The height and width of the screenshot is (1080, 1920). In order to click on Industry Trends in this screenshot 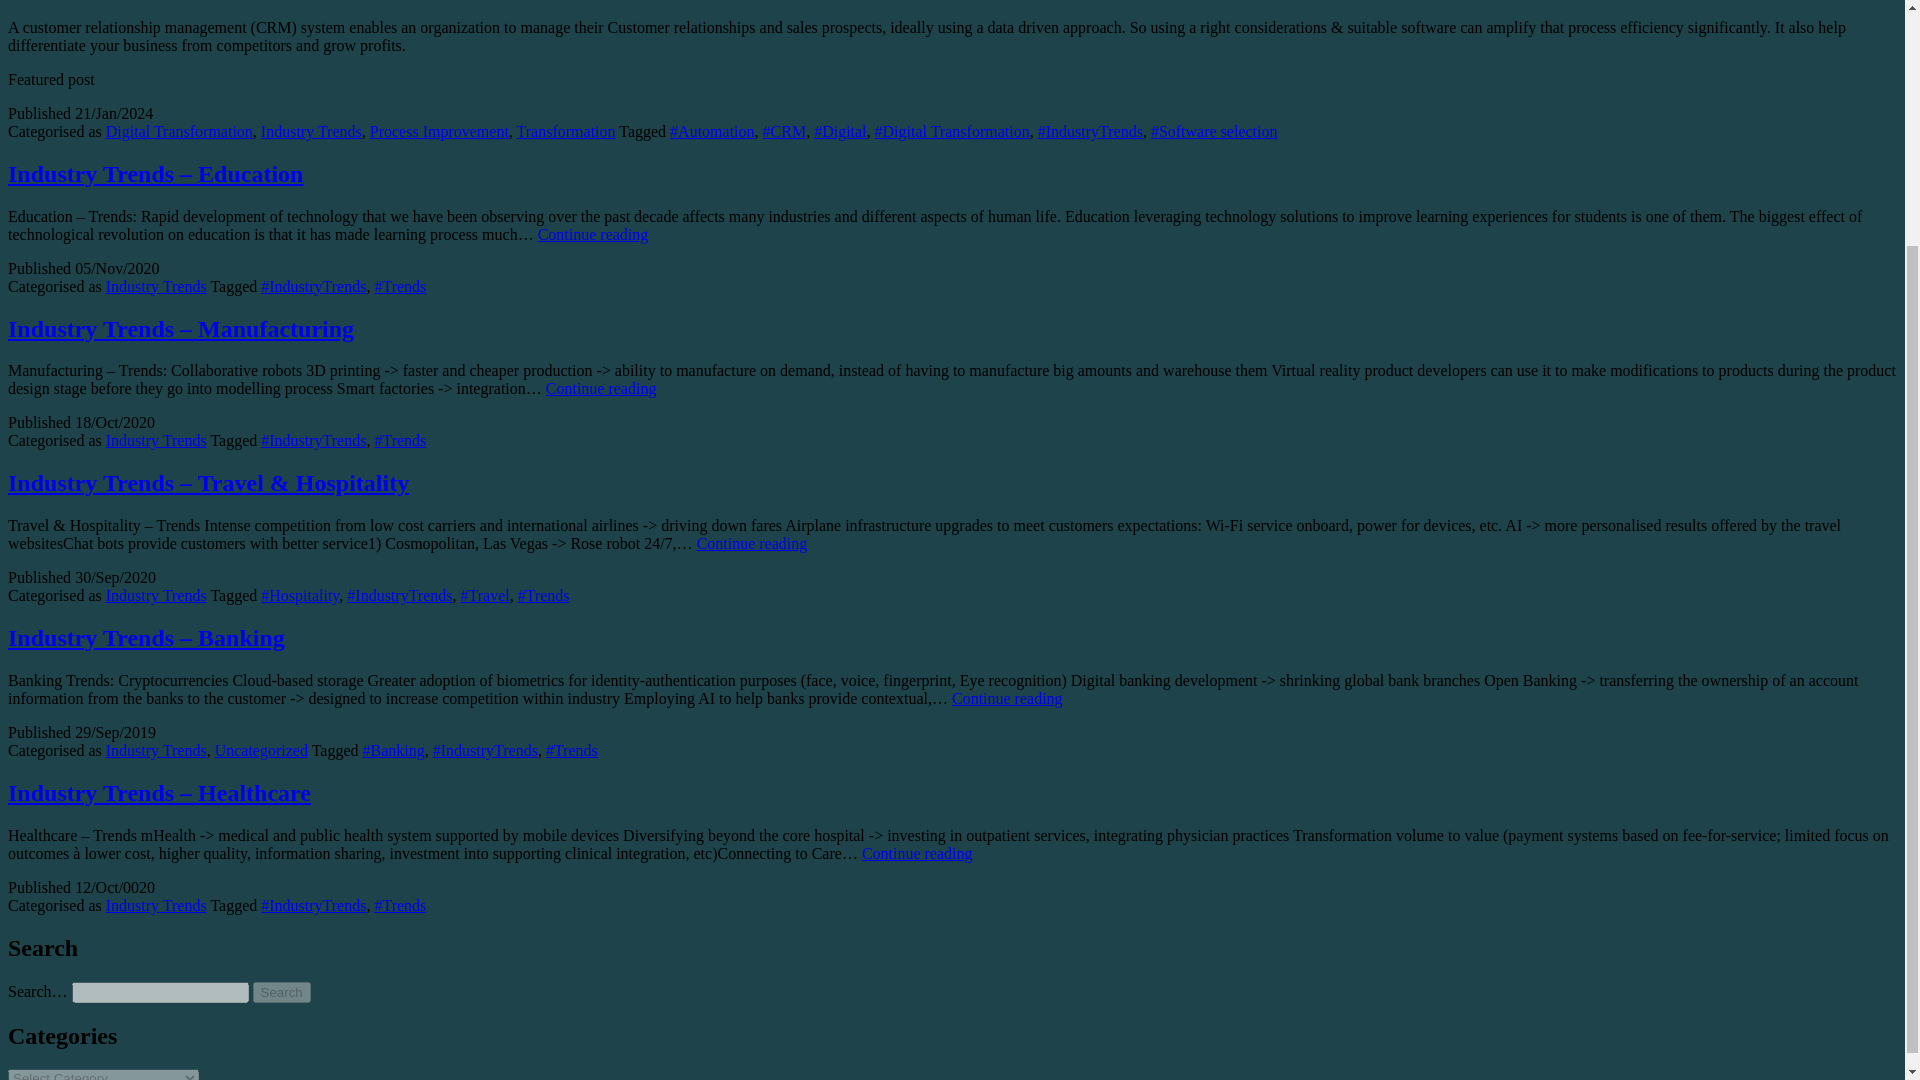, I will do `click(156, 286)`.